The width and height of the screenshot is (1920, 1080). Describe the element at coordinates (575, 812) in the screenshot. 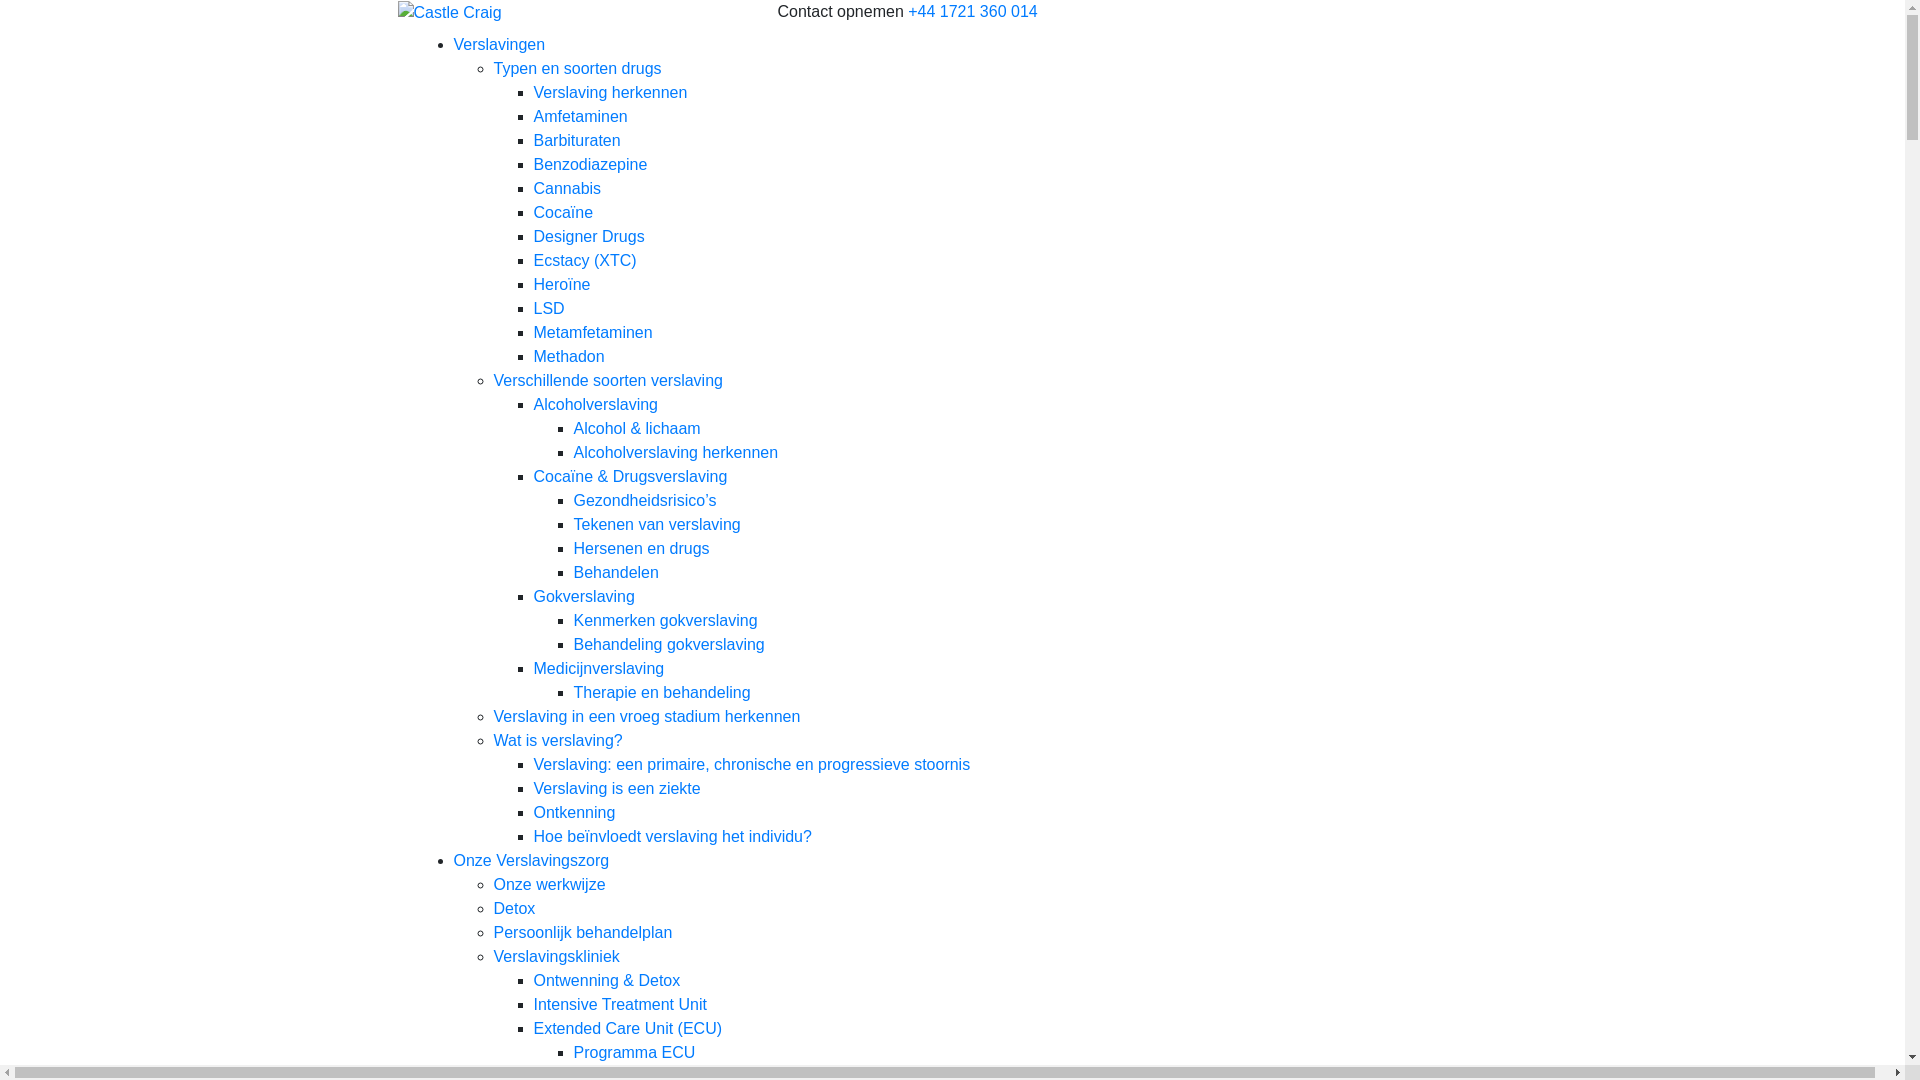

I see `Ontkenning` at that location.